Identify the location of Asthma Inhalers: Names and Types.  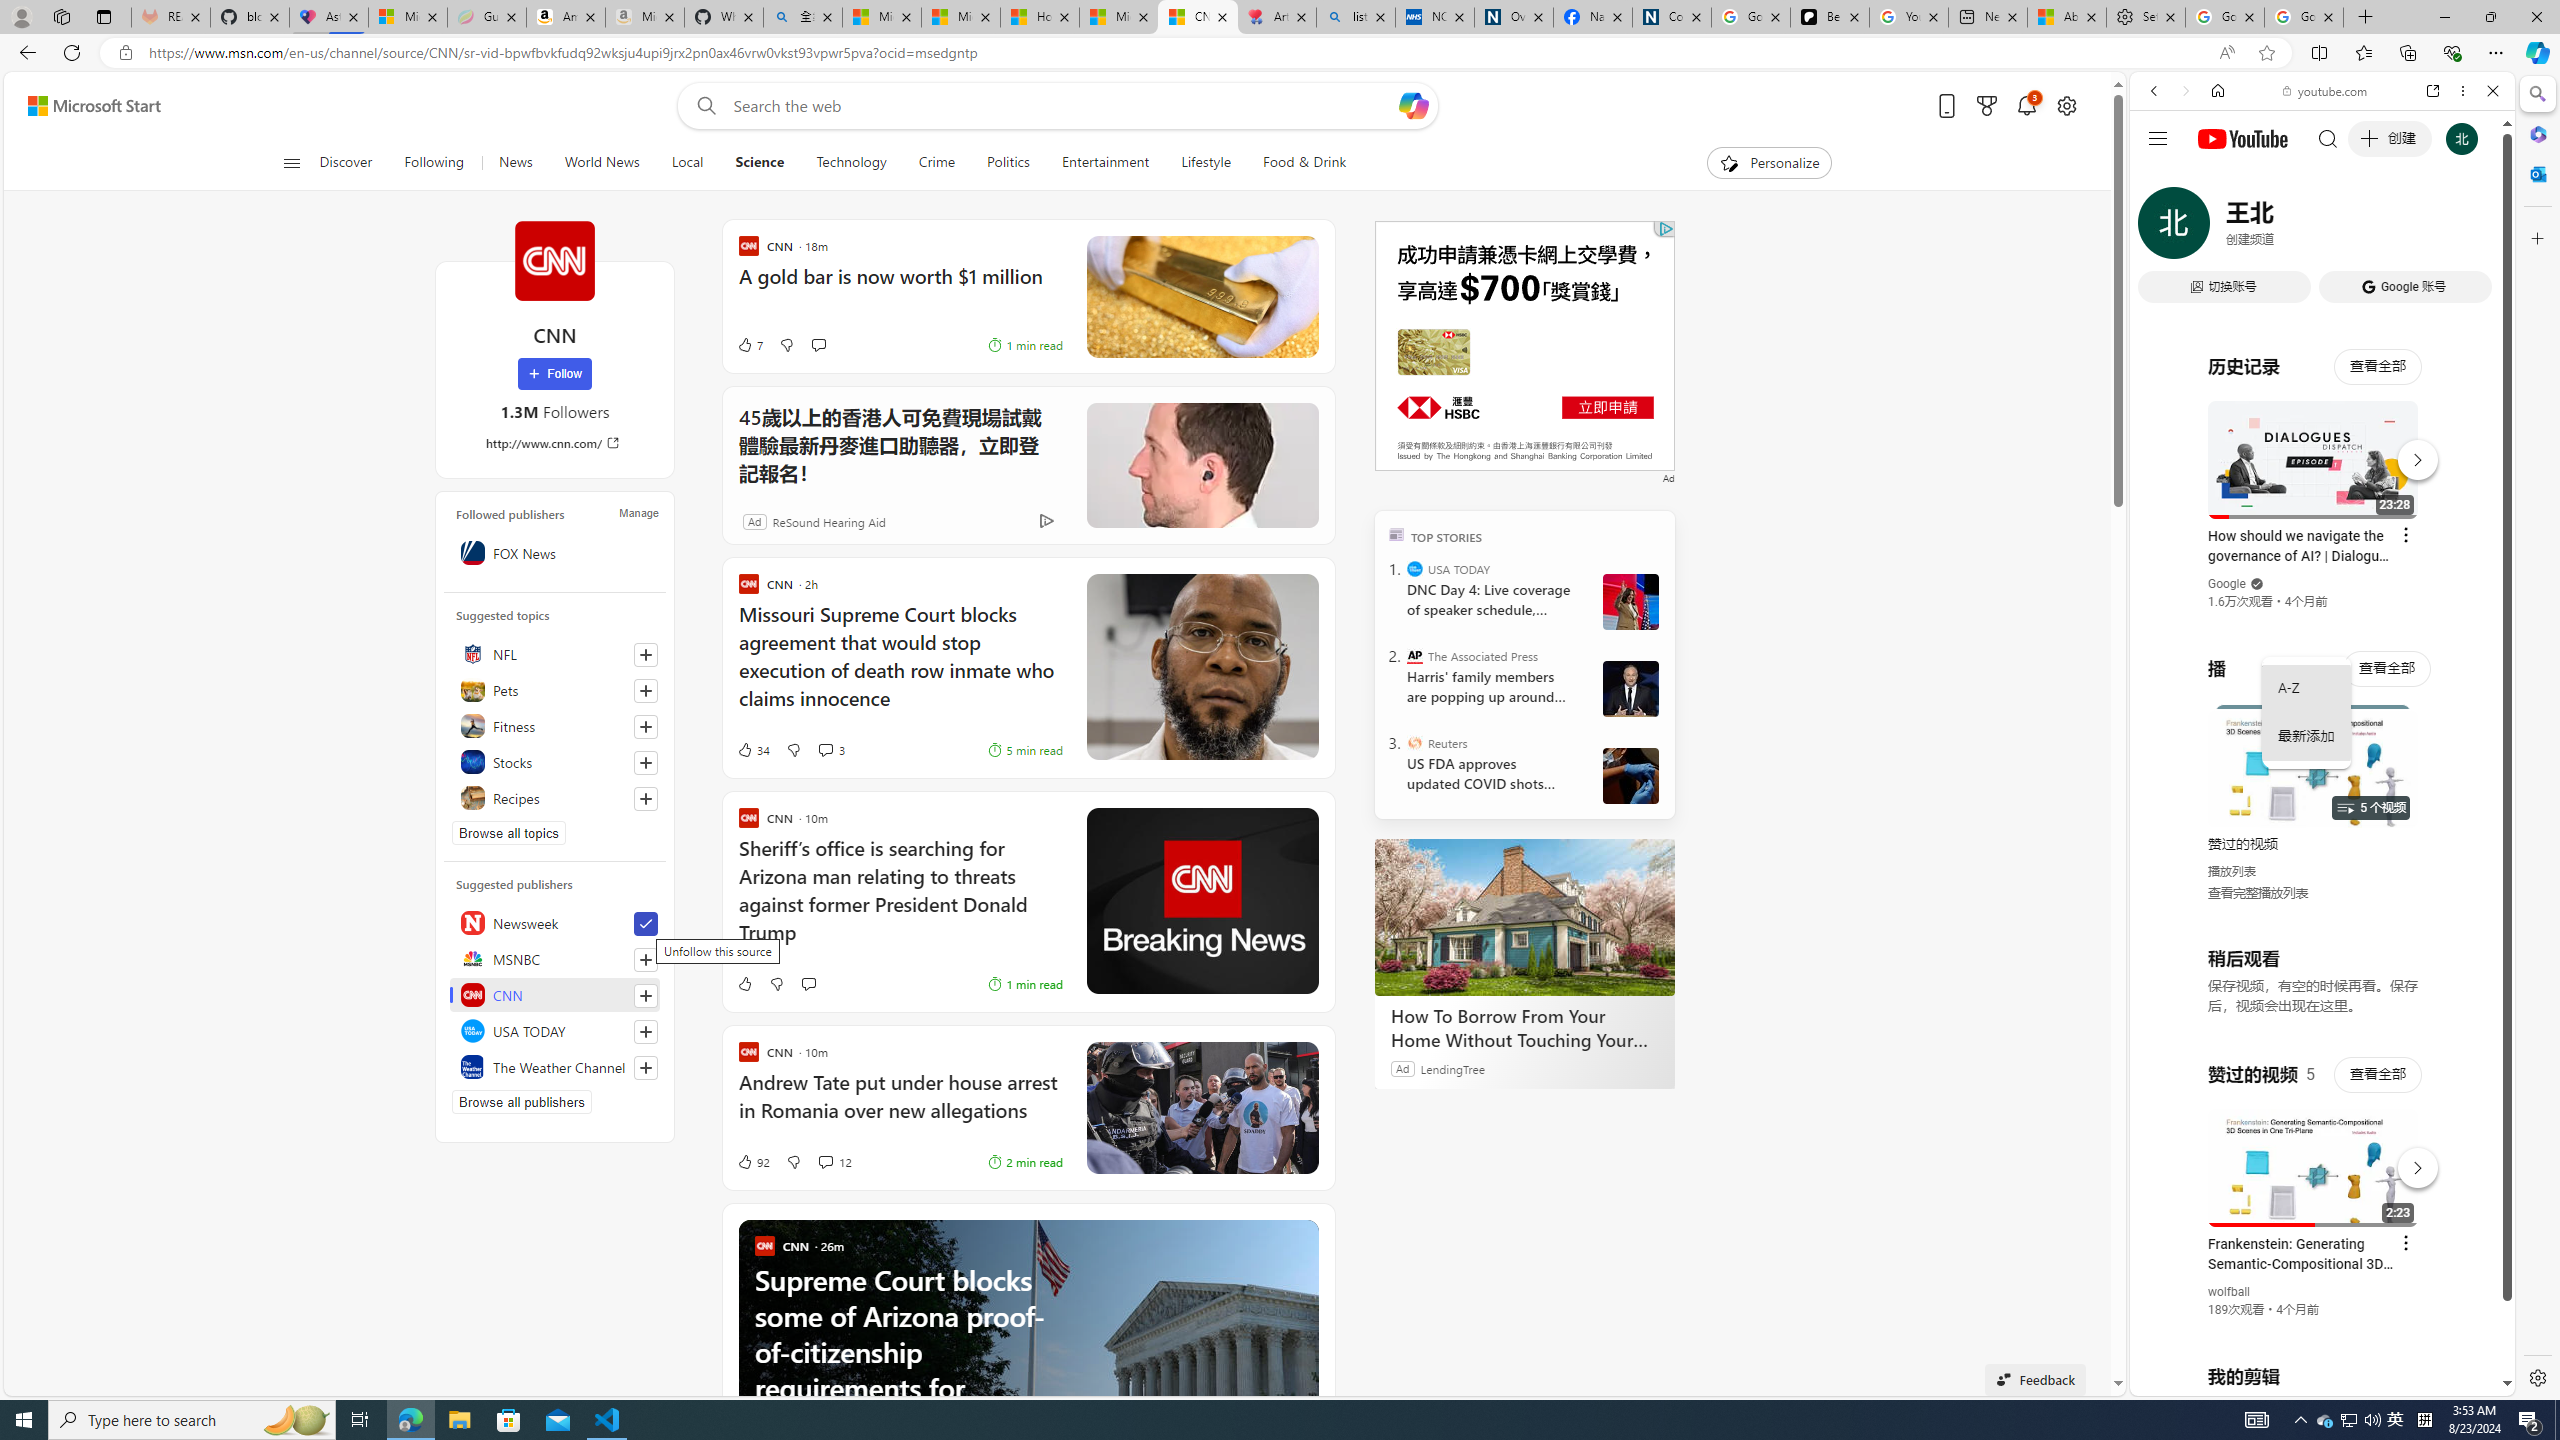
(328, 17).